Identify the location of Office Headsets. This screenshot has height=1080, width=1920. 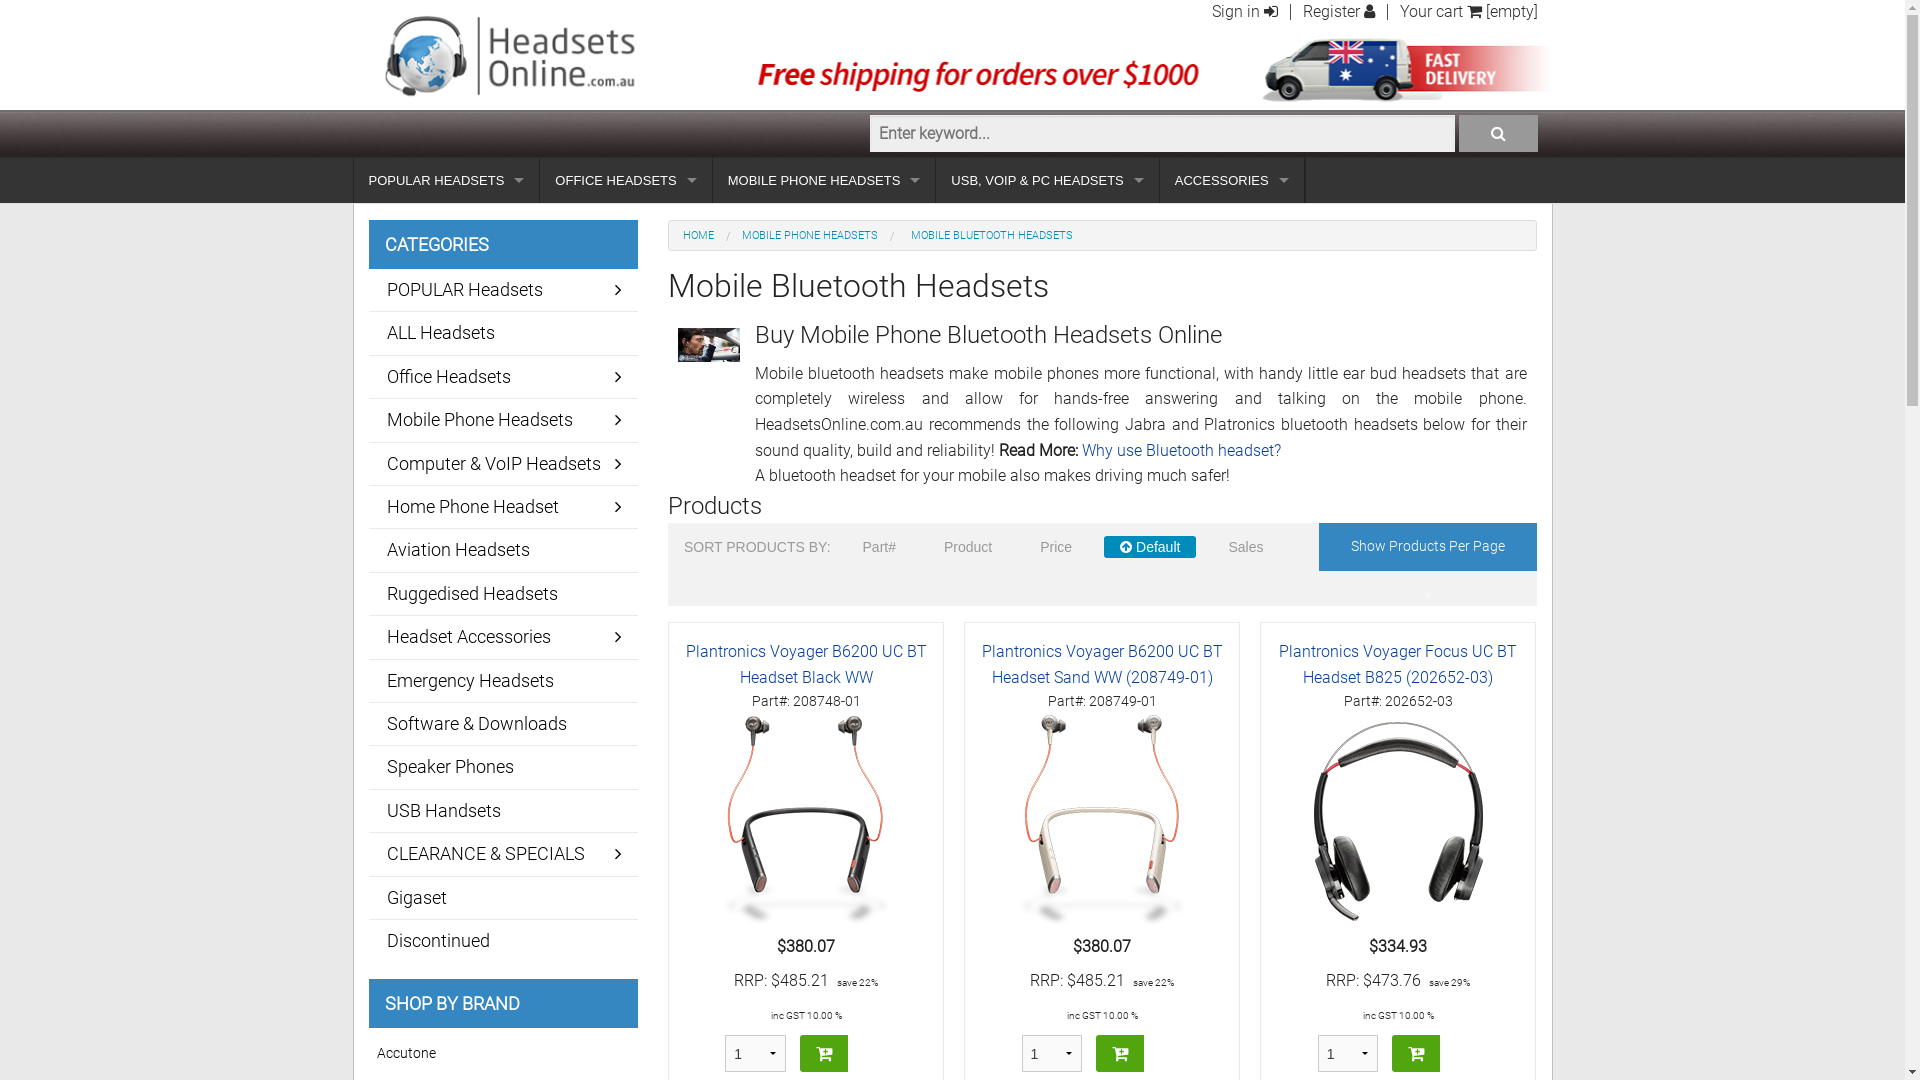
(503, 377).